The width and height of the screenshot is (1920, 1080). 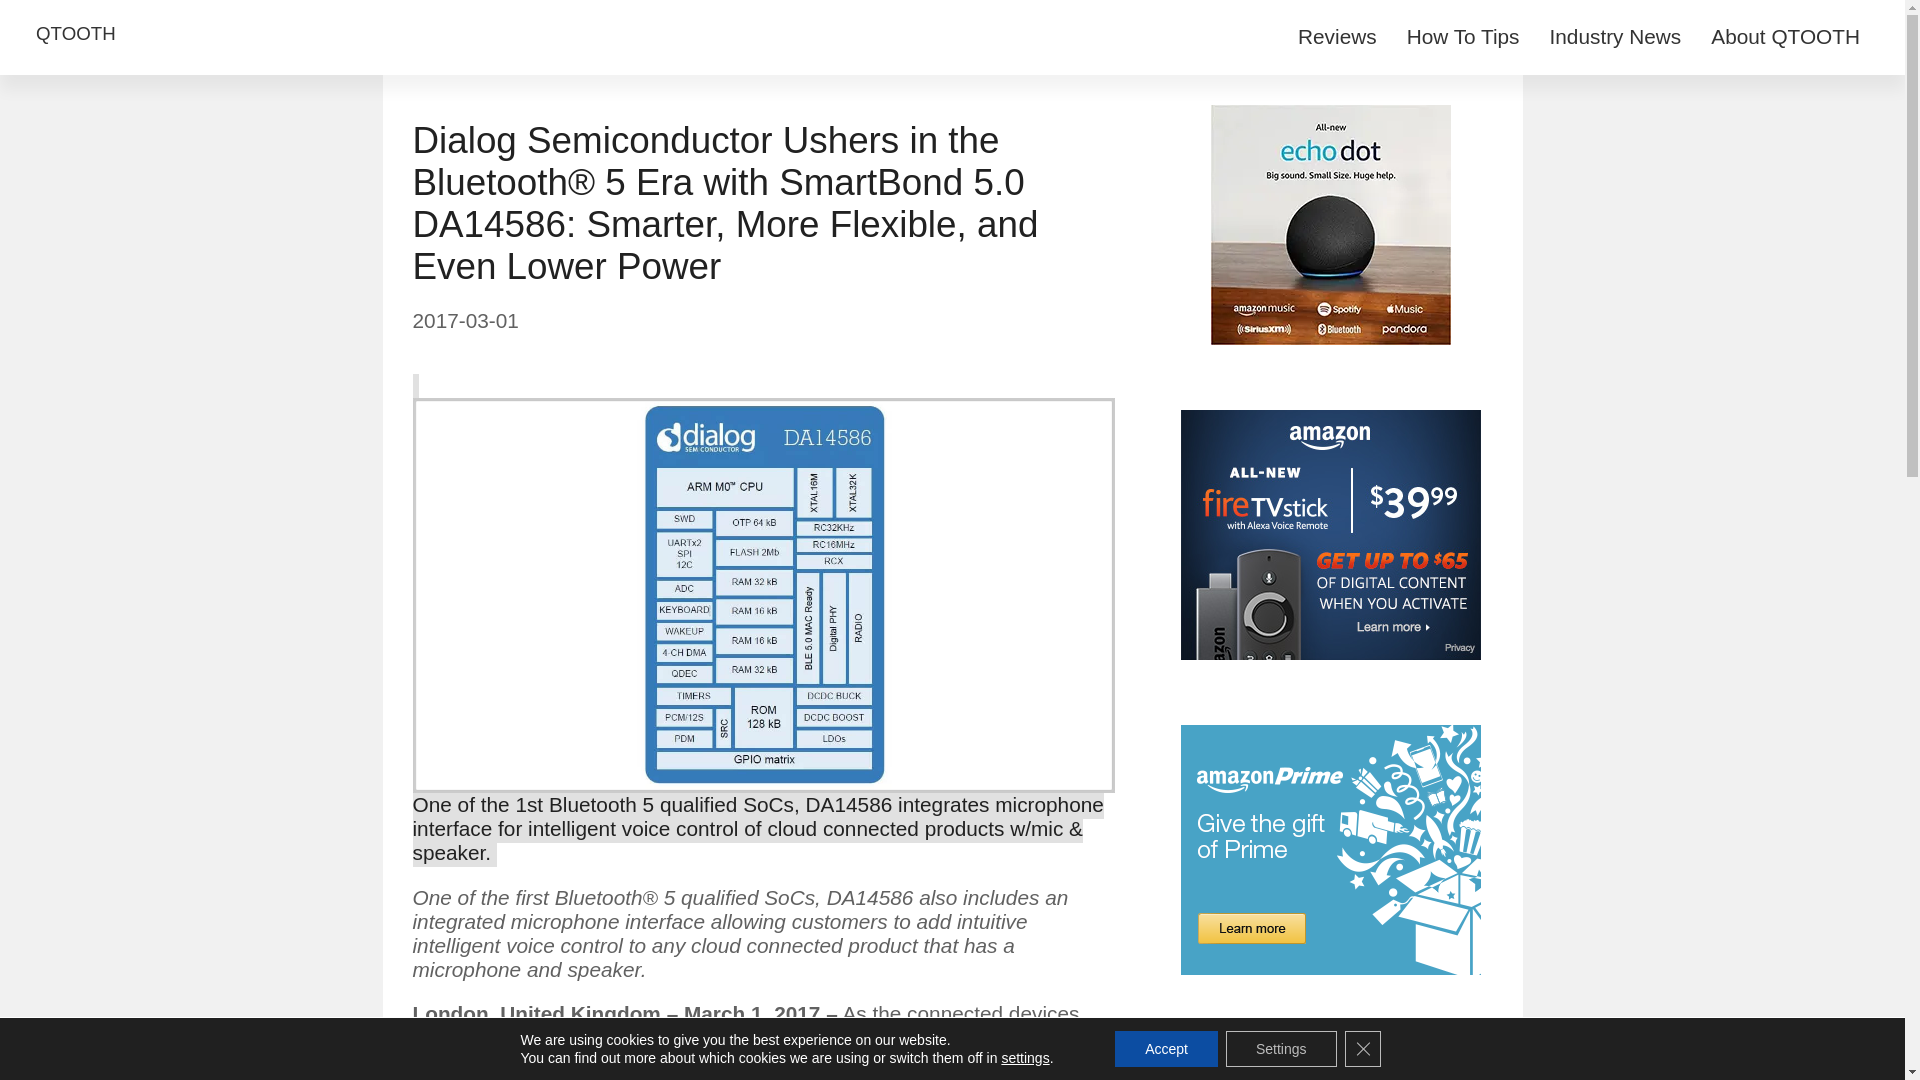 What do you see at coordinates (1281, 1049) in the screenshot?
I see `Settings` at bounding box center [1281, 1049].